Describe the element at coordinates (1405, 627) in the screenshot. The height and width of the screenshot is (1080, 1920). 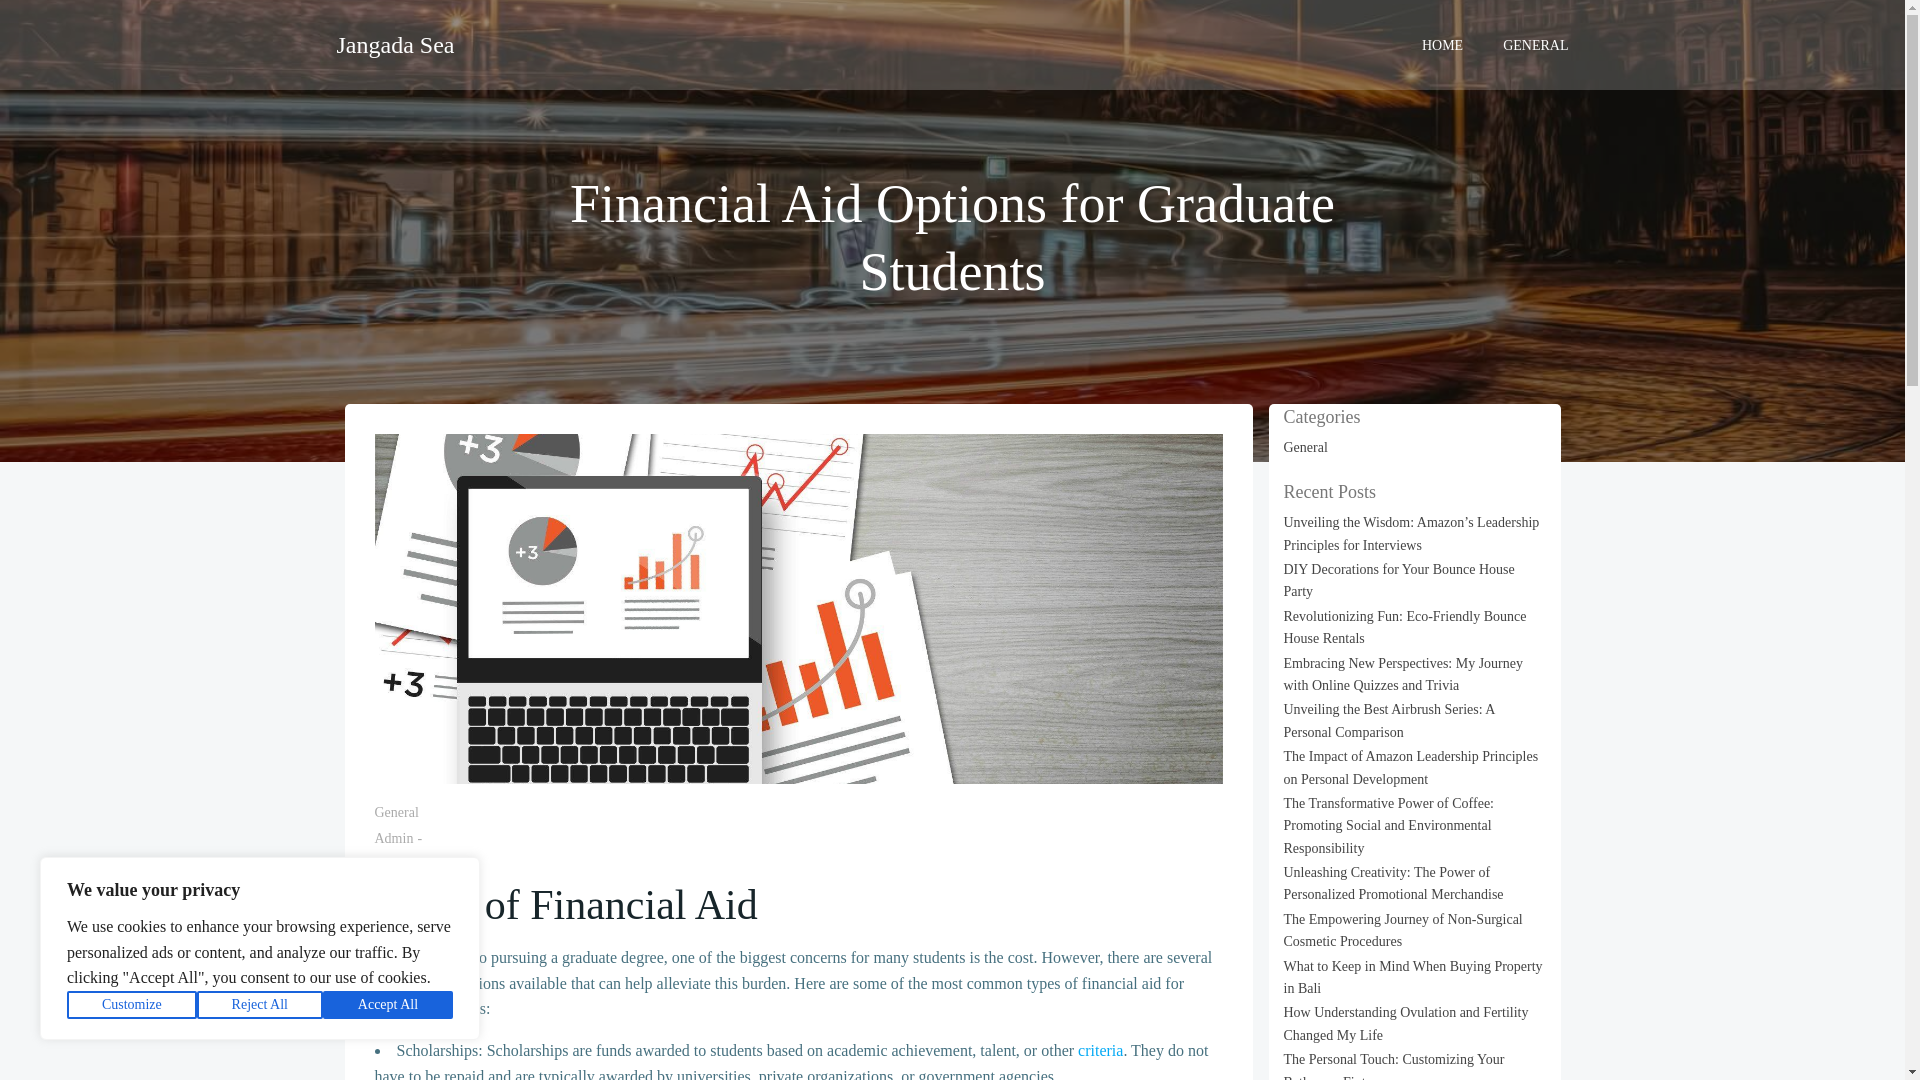
I see `Revolutionizing Fun: Eco-Friendly Bounce House Rentals` at that location.